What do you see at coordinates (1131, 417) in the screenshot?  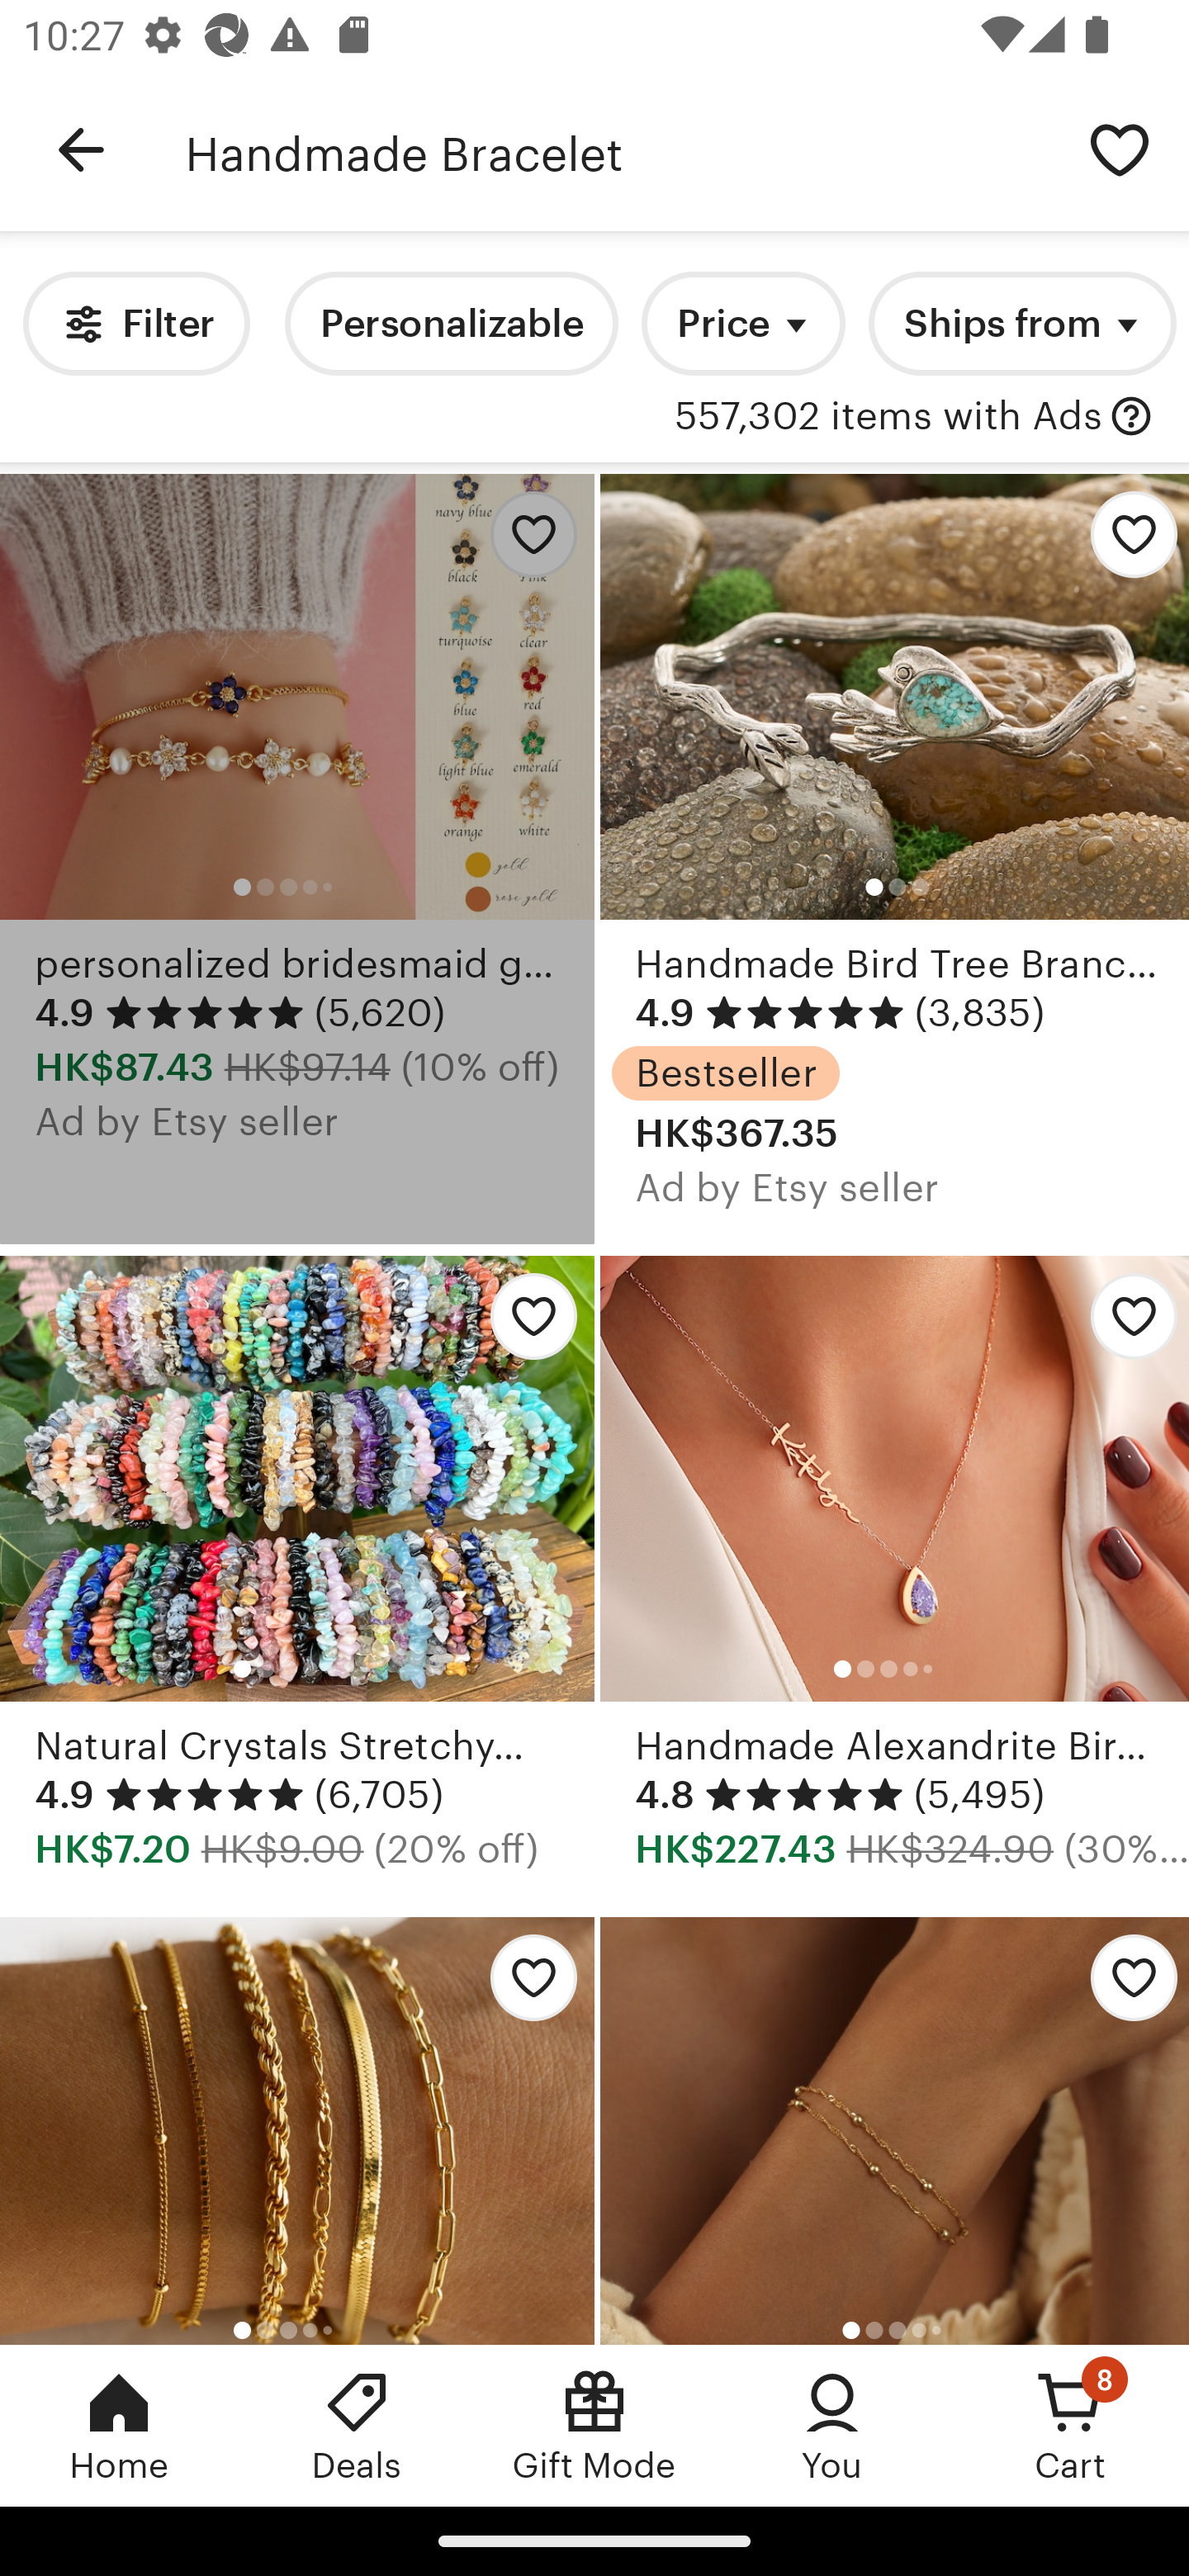 I see `with Ads` at bounding box center [1131, 417].